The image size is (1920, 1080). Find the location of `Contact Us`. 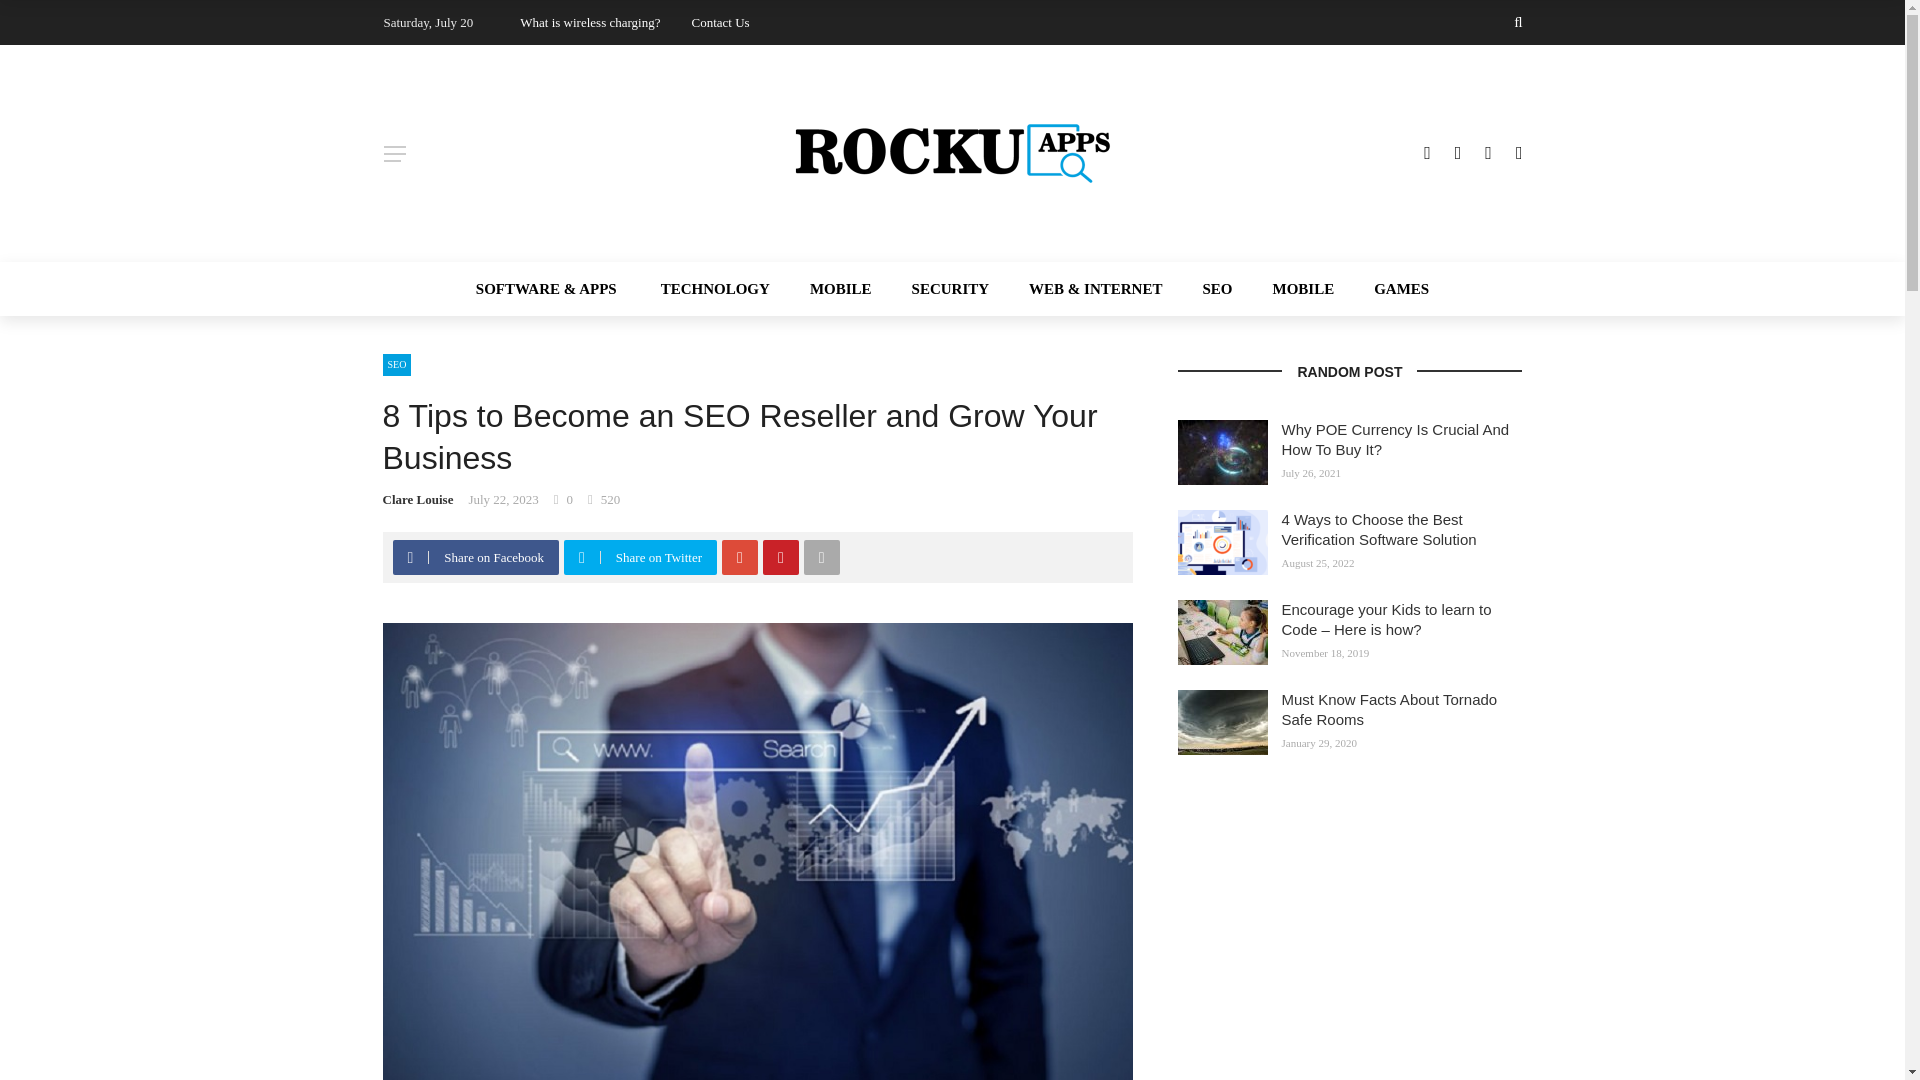

Contact Us is located at coordinates (720, 22).